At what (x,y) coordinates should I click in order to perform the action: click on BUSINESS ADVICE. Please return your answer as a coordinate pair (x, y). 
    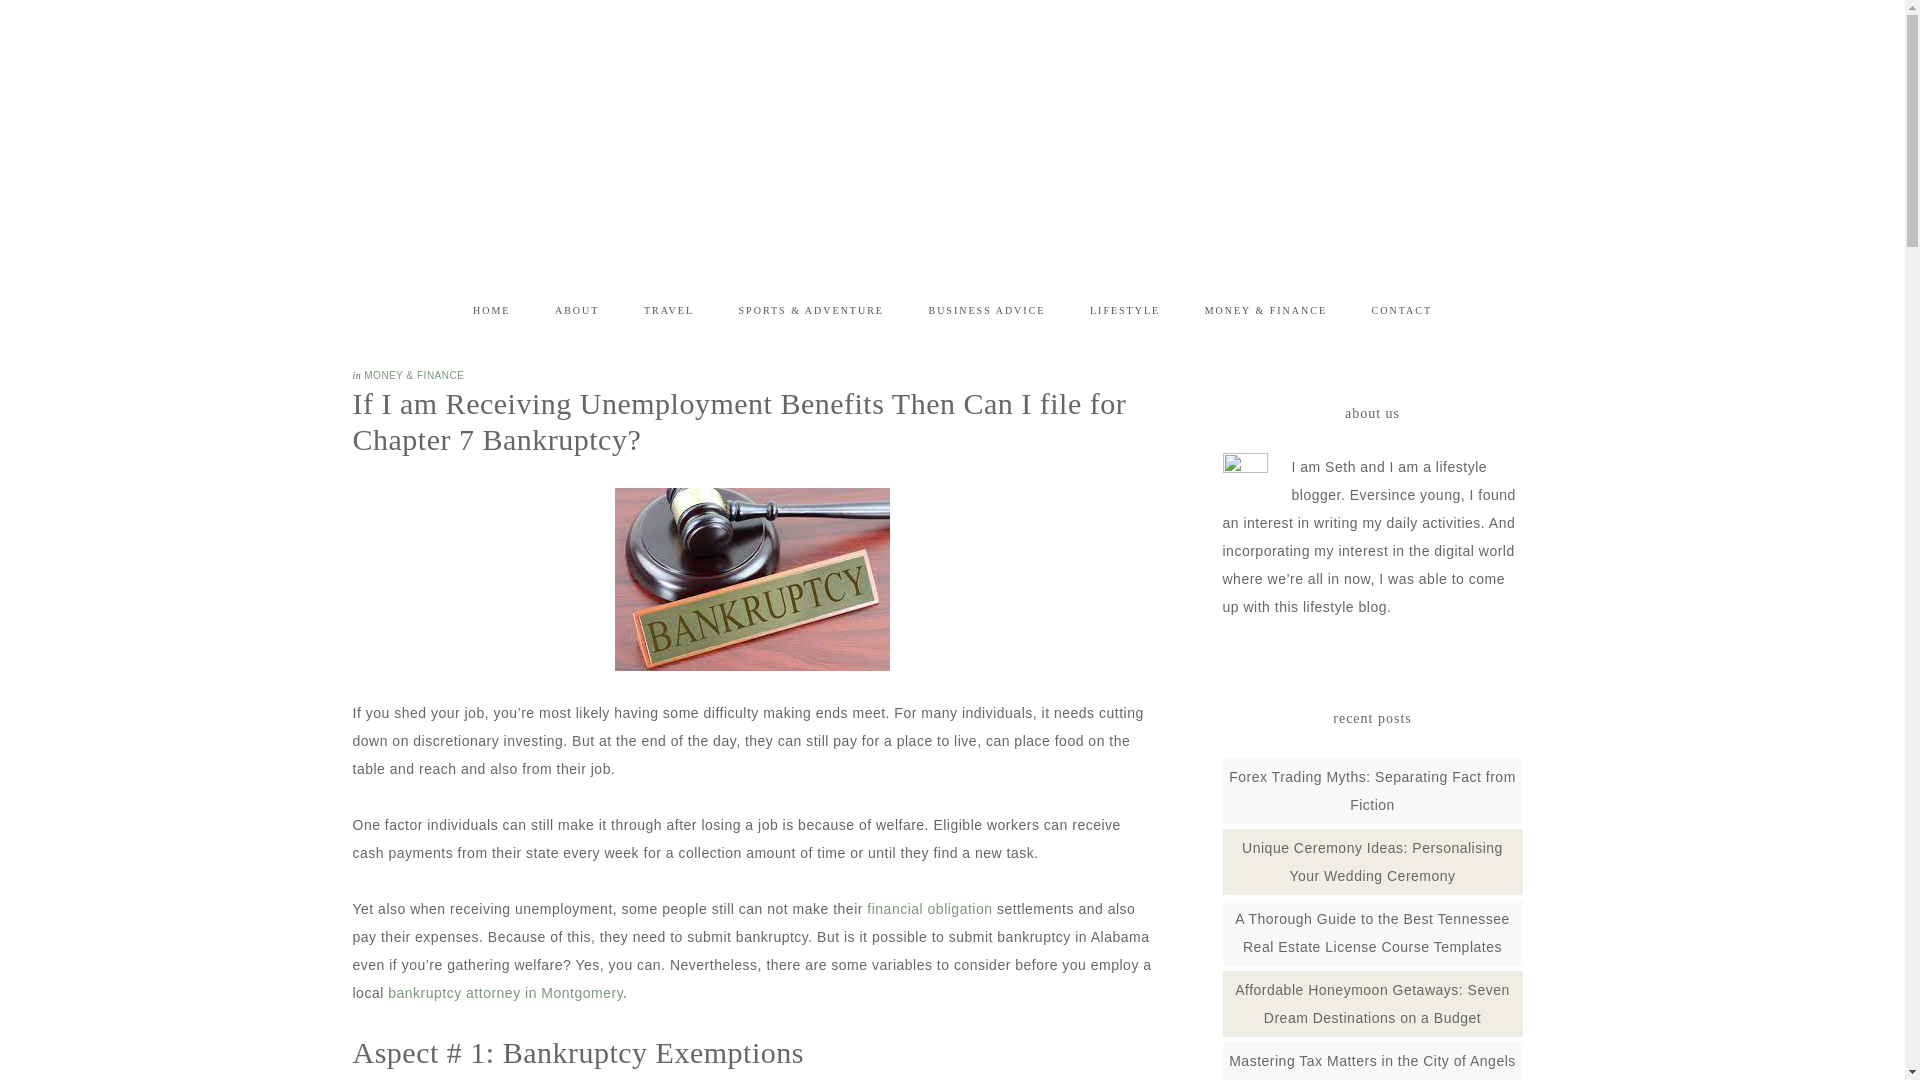
    Looking at the image, I should click on (986, 310).